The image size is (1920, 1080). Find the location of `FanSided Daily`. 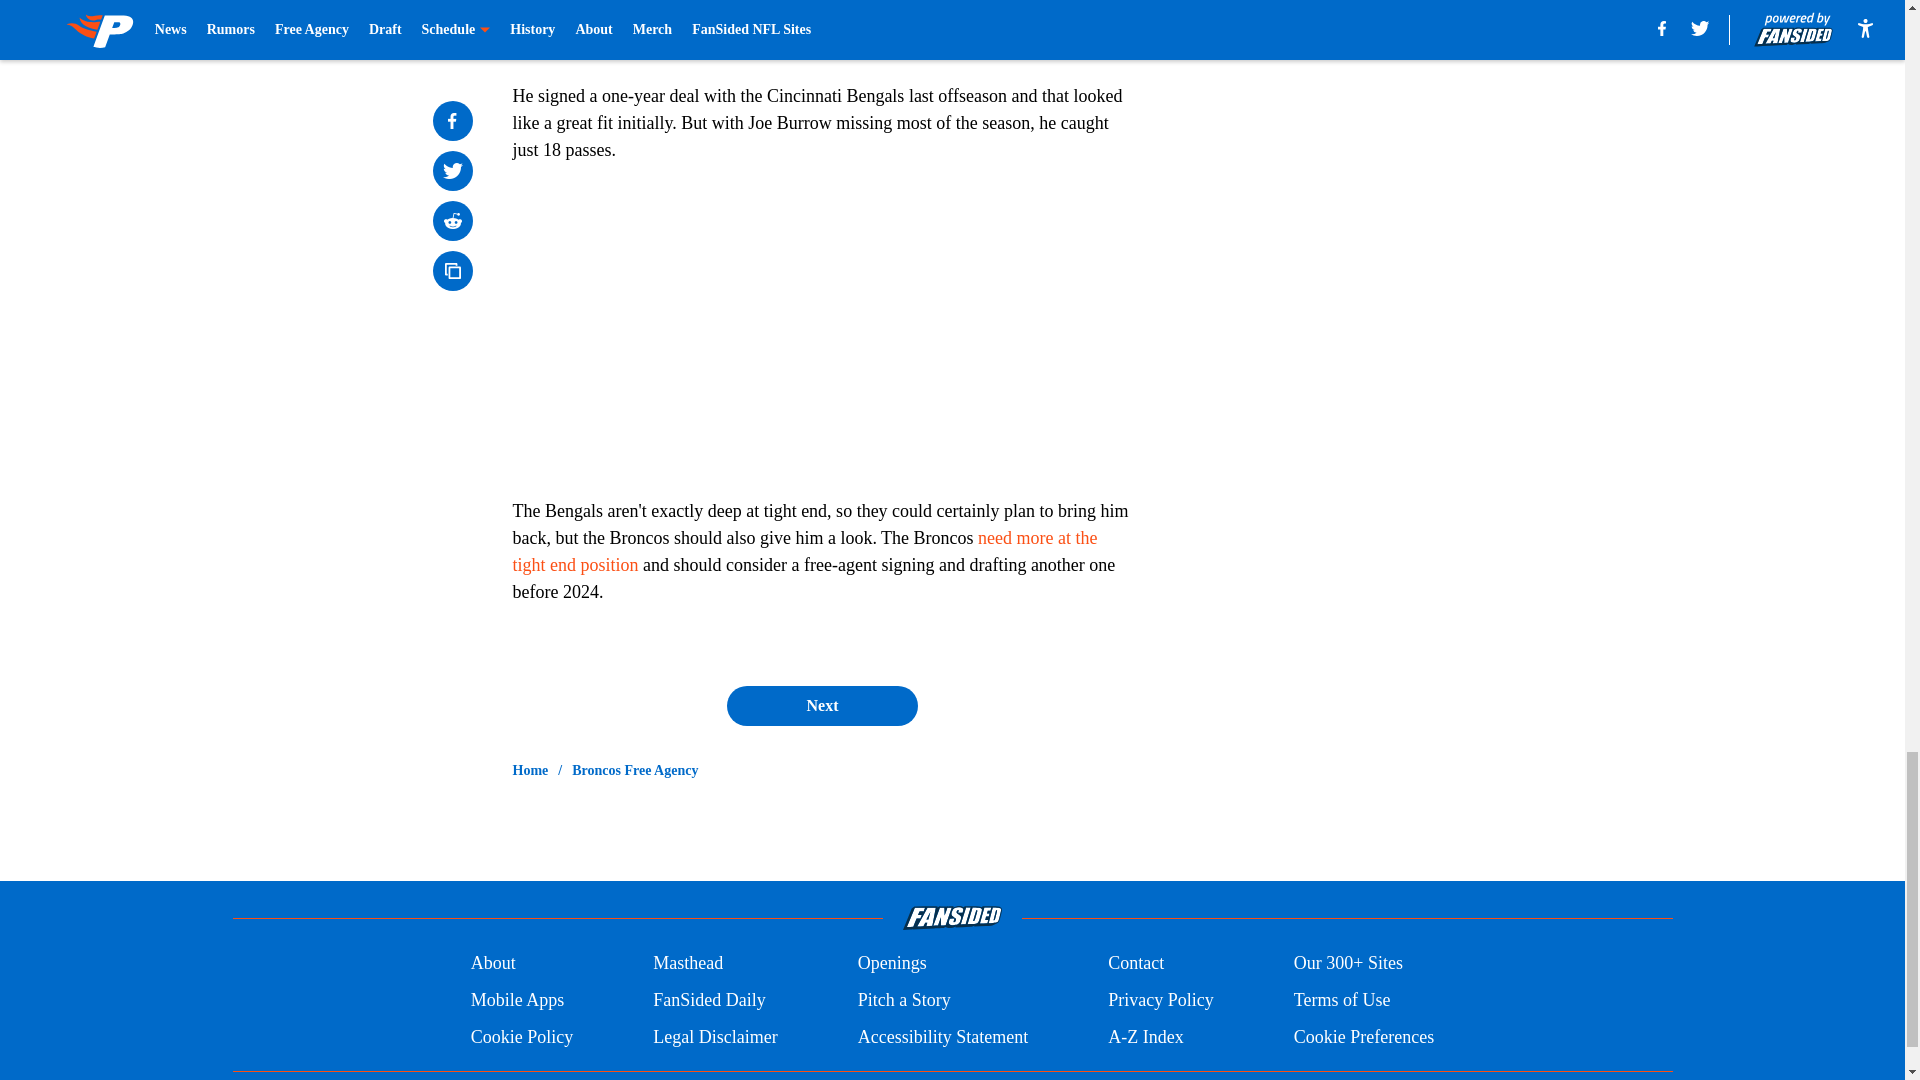

FanSided Daily is located at coordinates (709, 1000).